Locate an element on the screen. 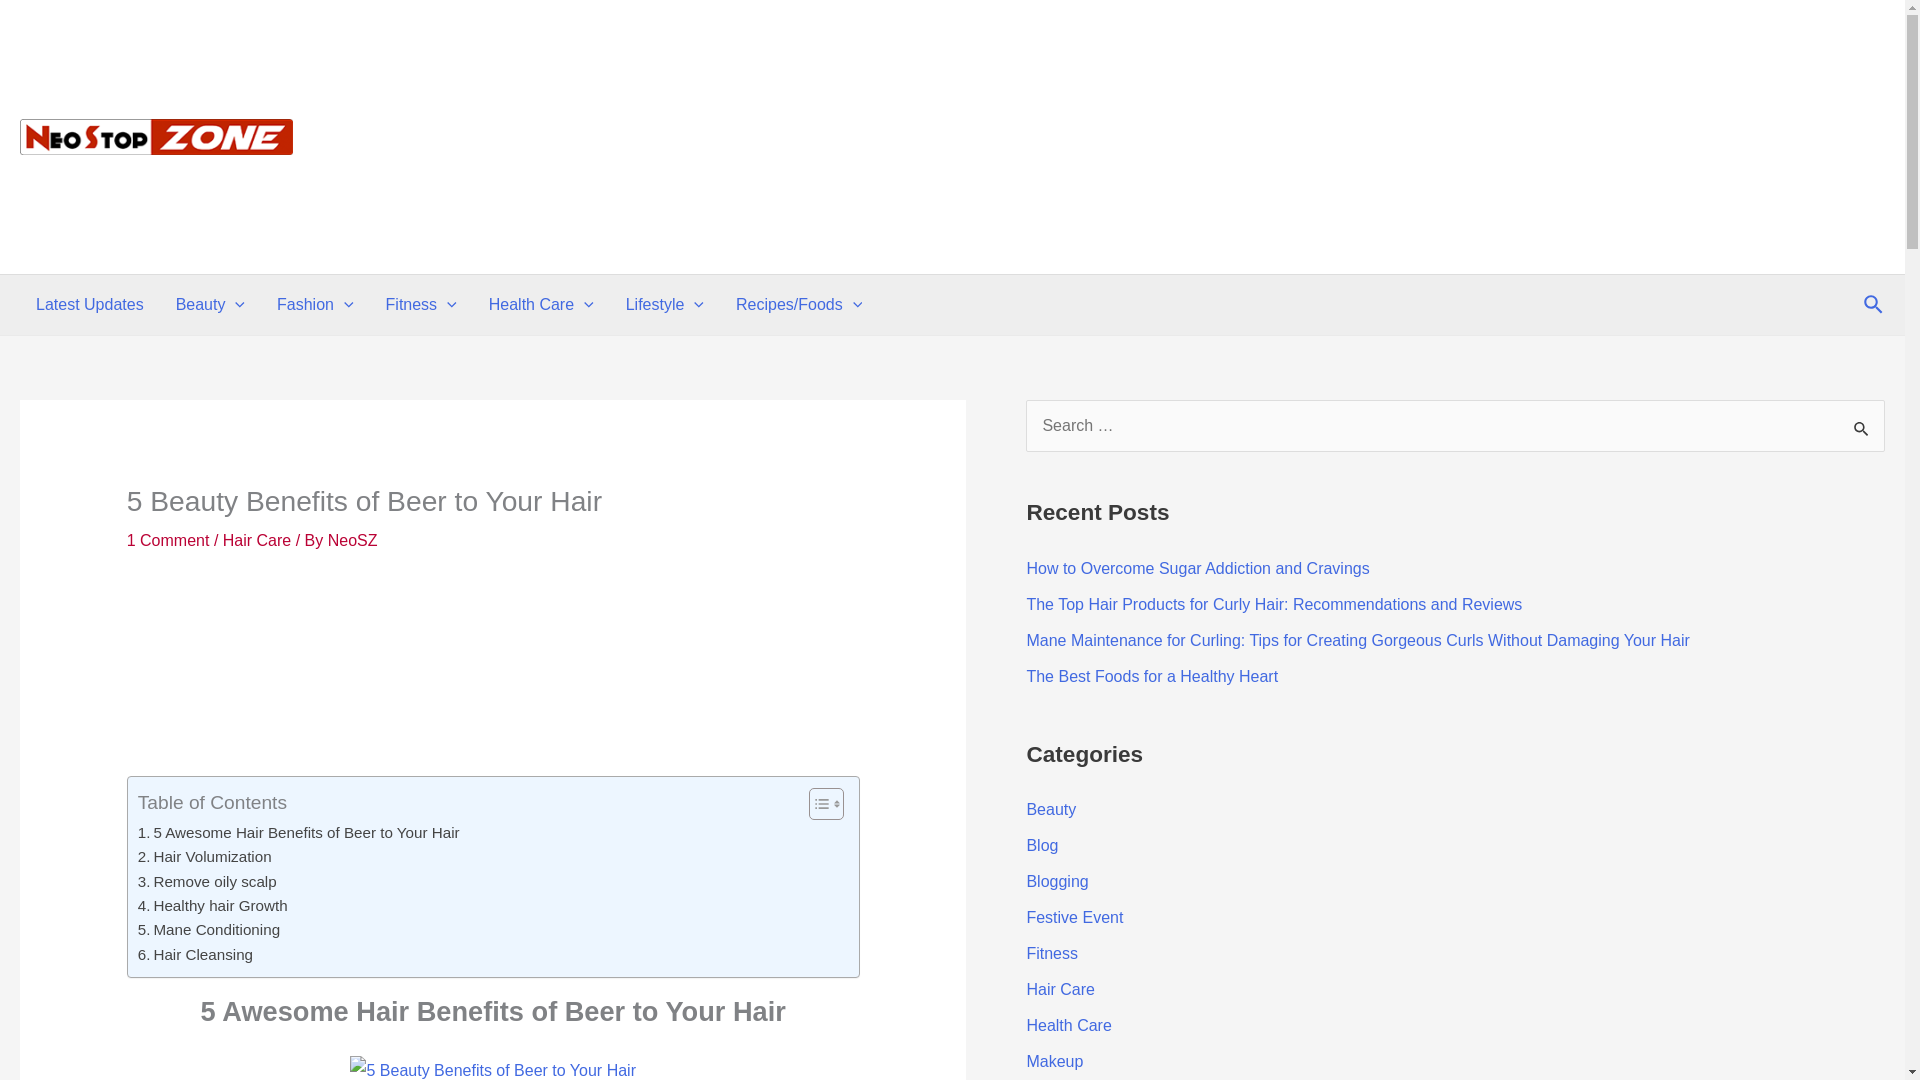 This screenshot has width=1920, height=1080. Remove oily scalp is located at coordinates (207, 882).